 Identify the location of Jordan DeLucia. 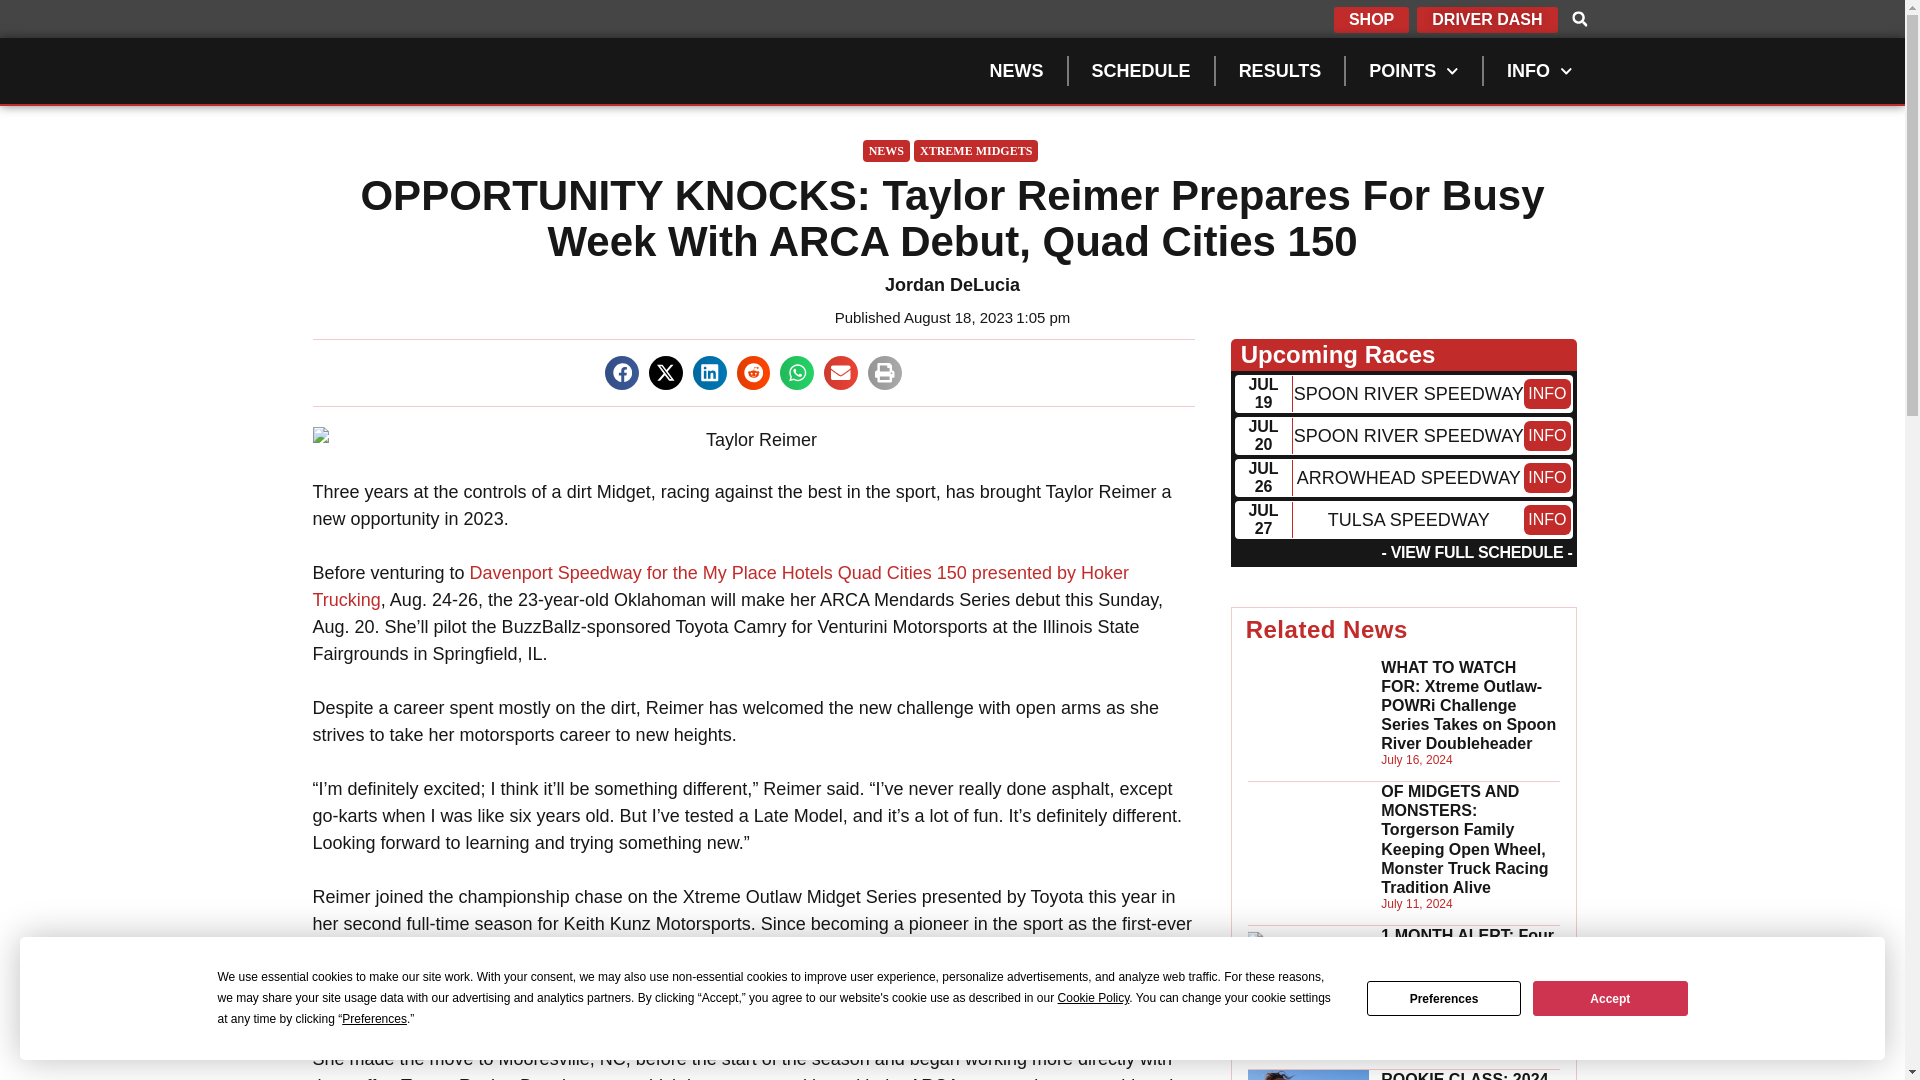
(951, 286).